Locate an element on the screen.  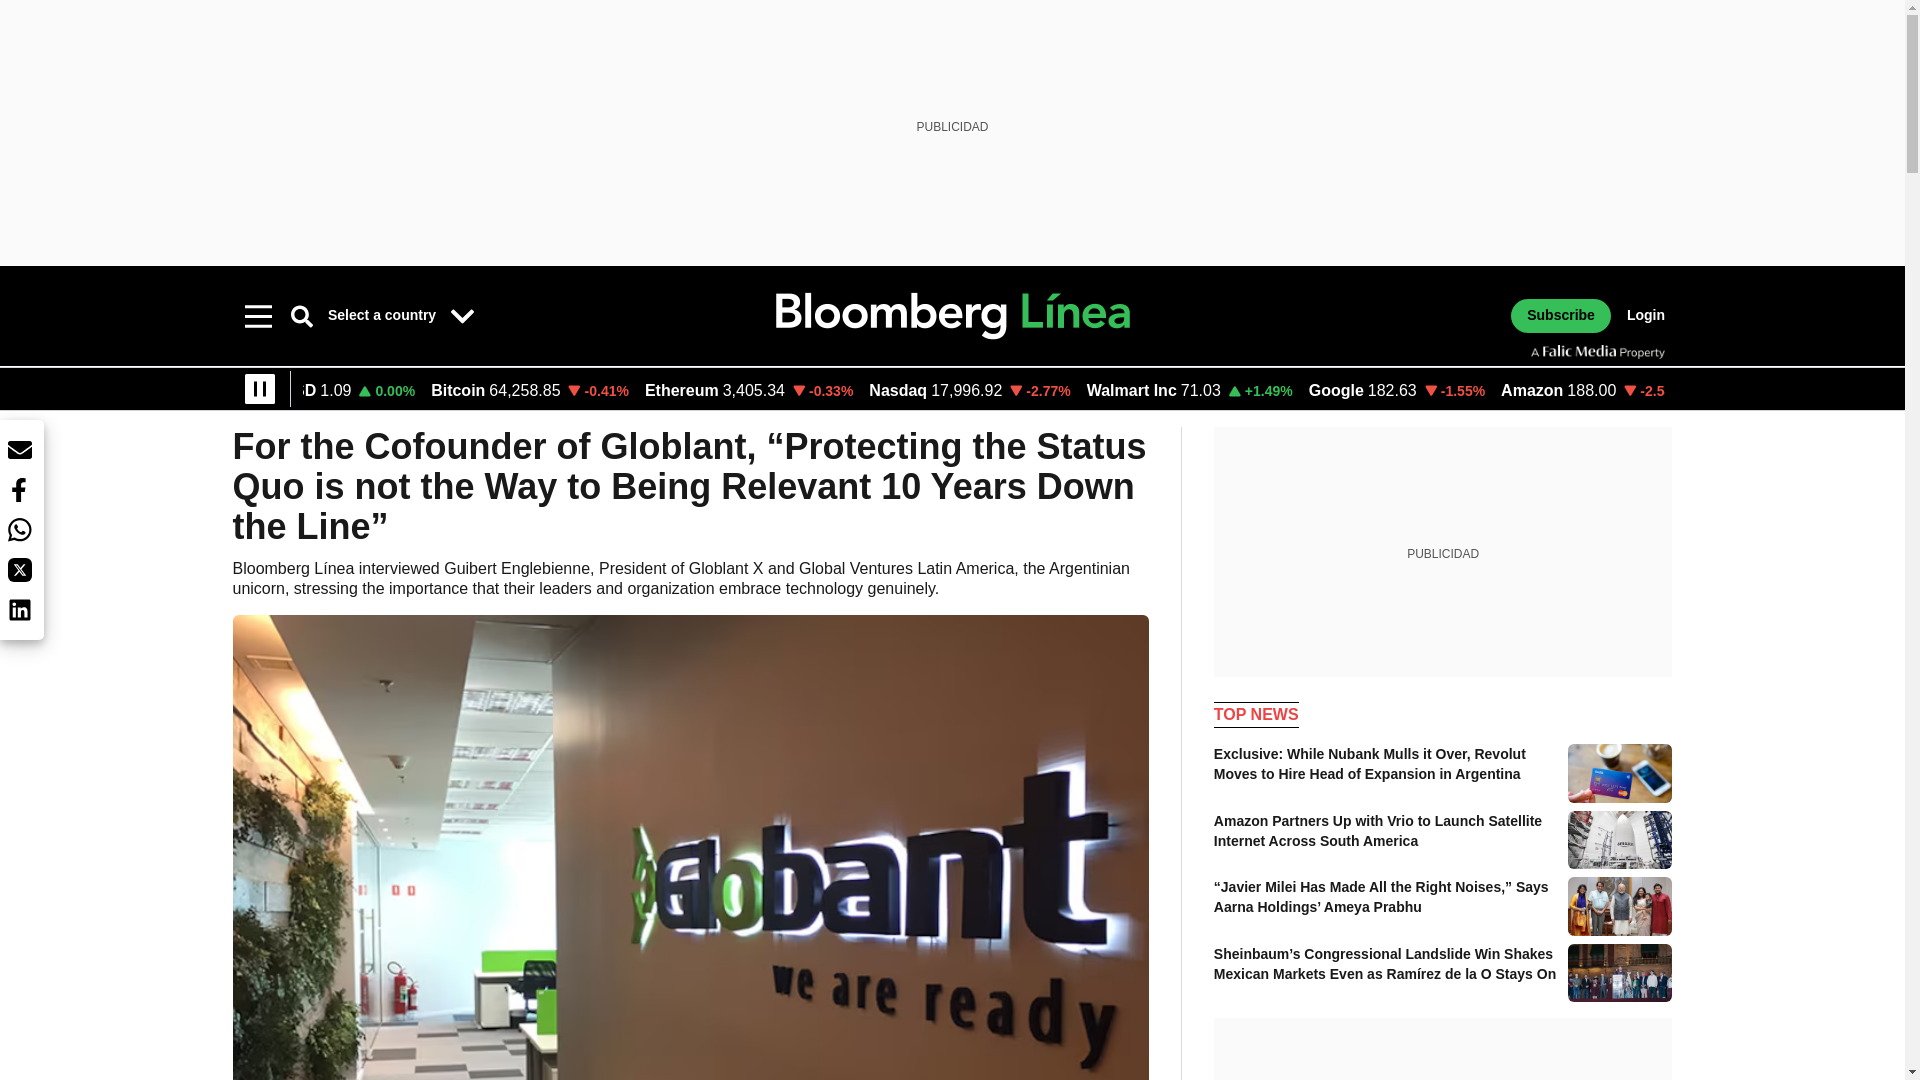
Subscribe is located at coordinates (1560, 316).